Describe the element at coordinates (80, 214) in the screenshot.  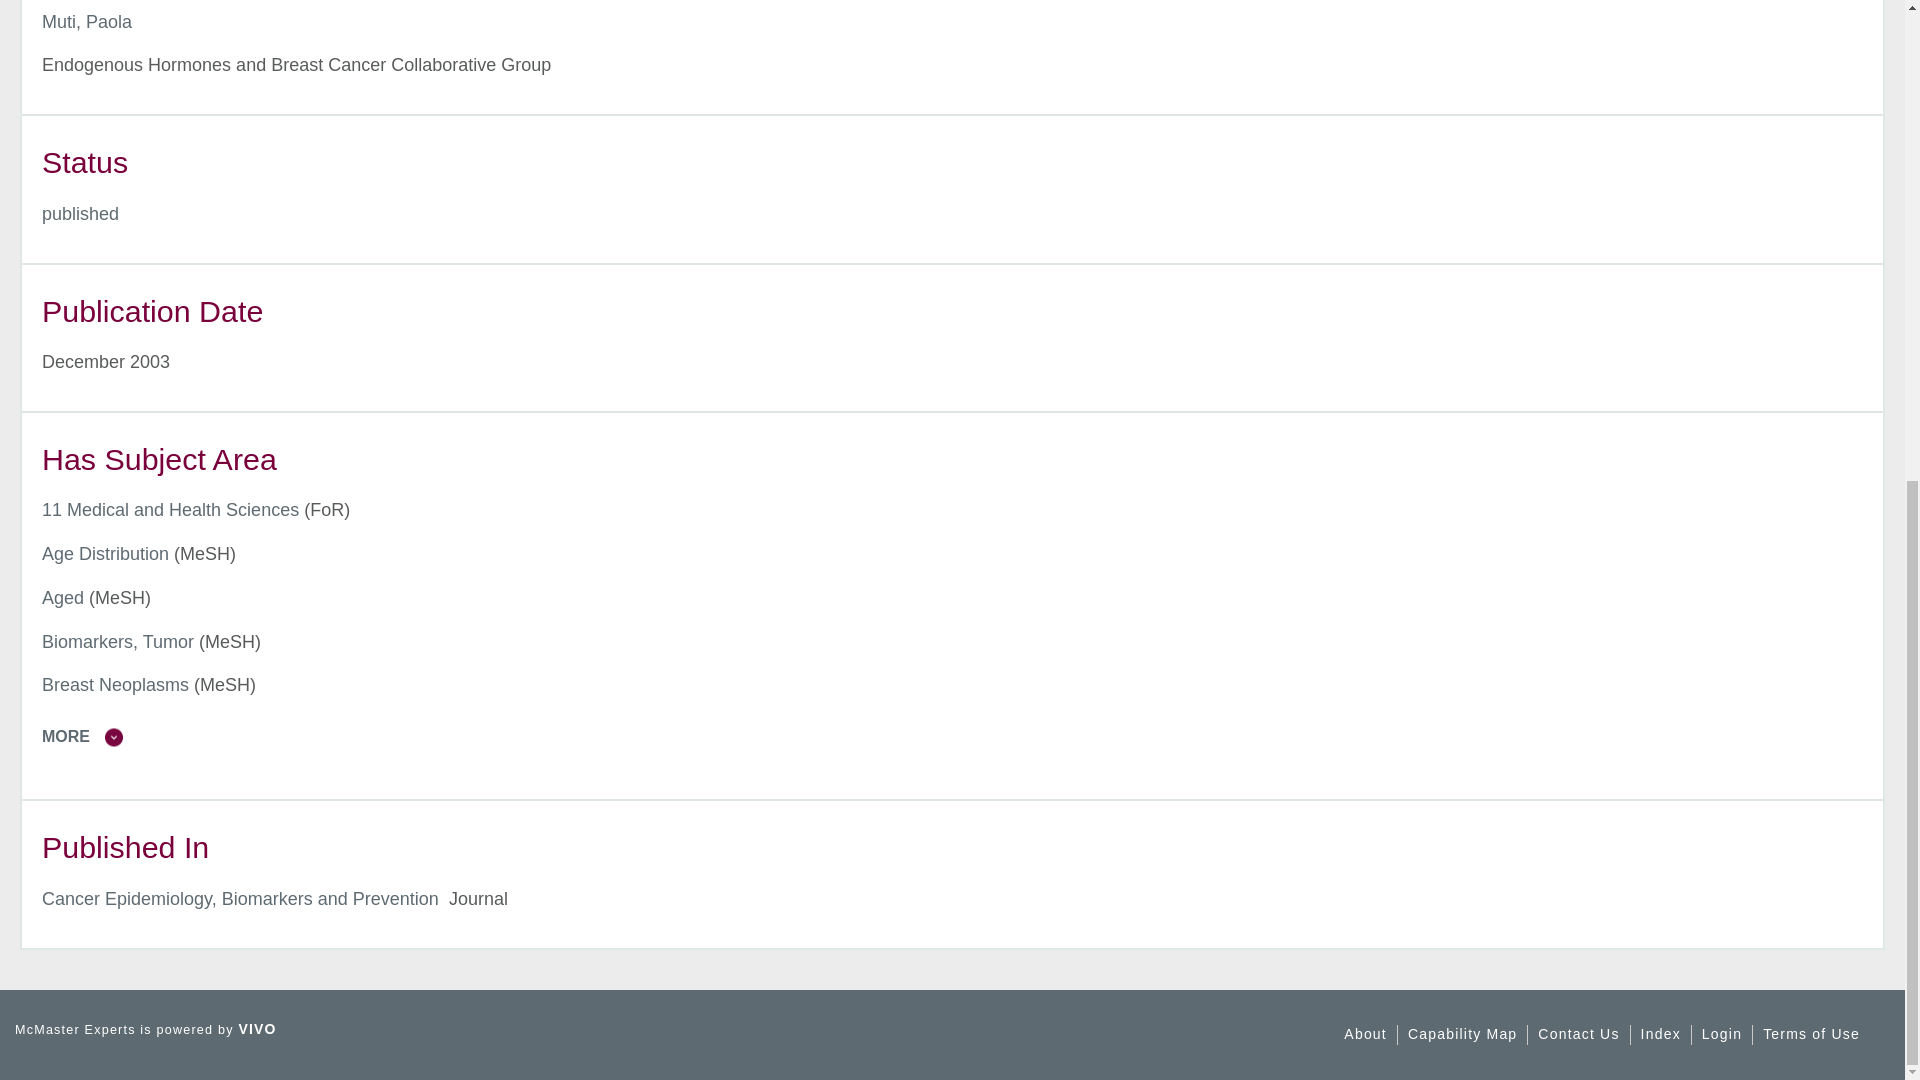
I see `published` at that location.